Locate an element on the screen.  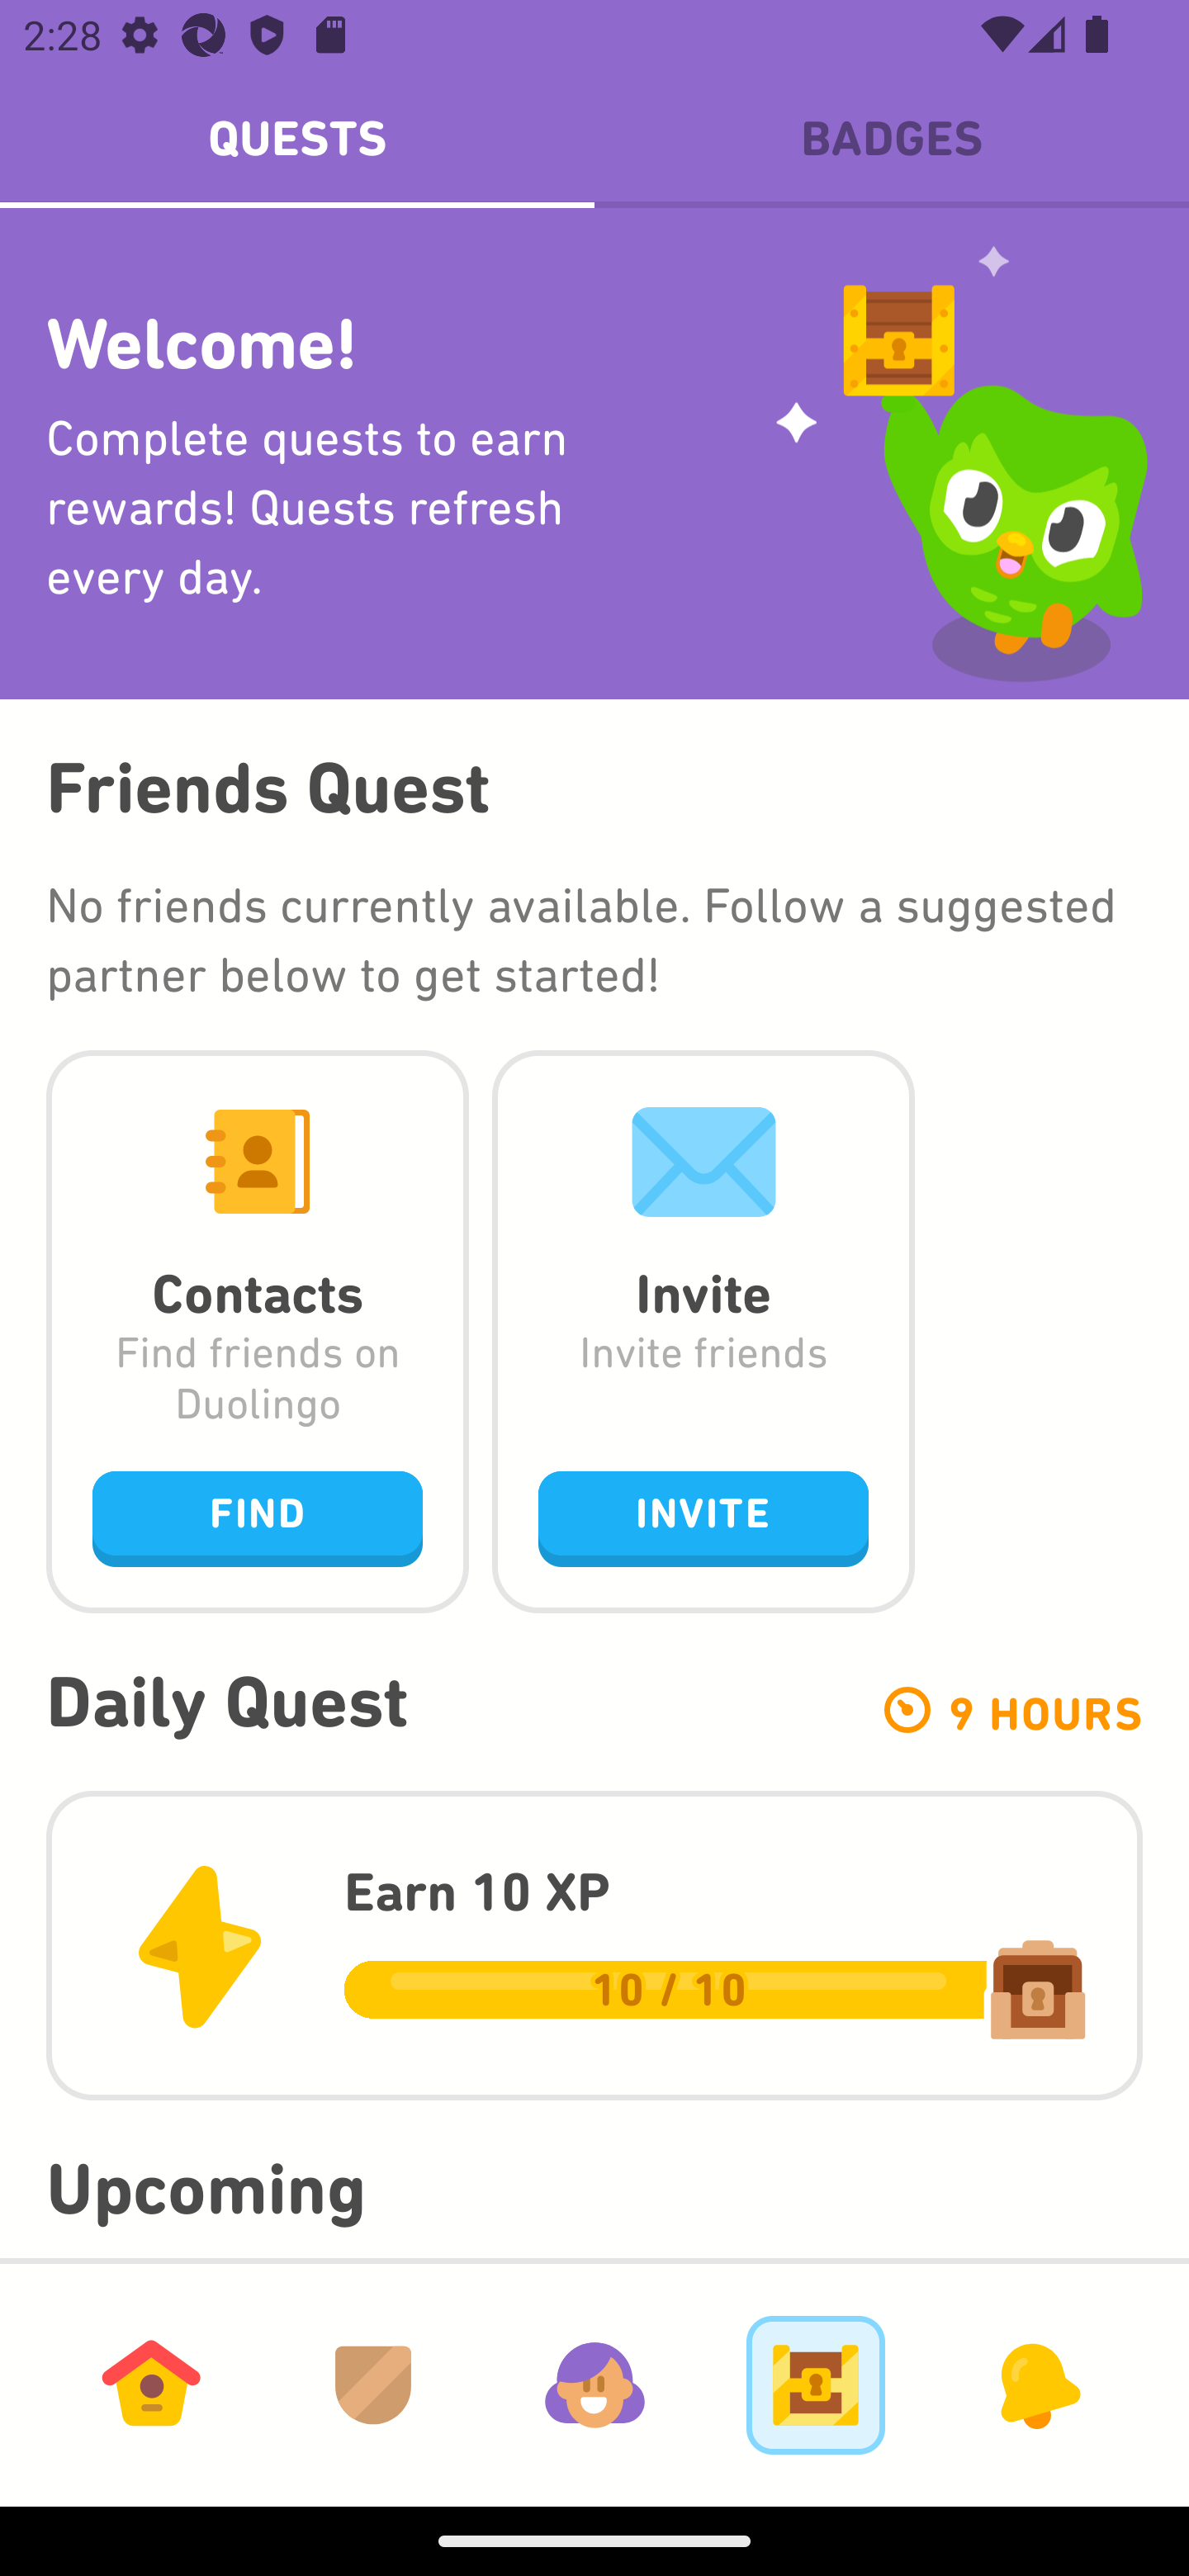
FIND is located at coordinates (258, 1518).